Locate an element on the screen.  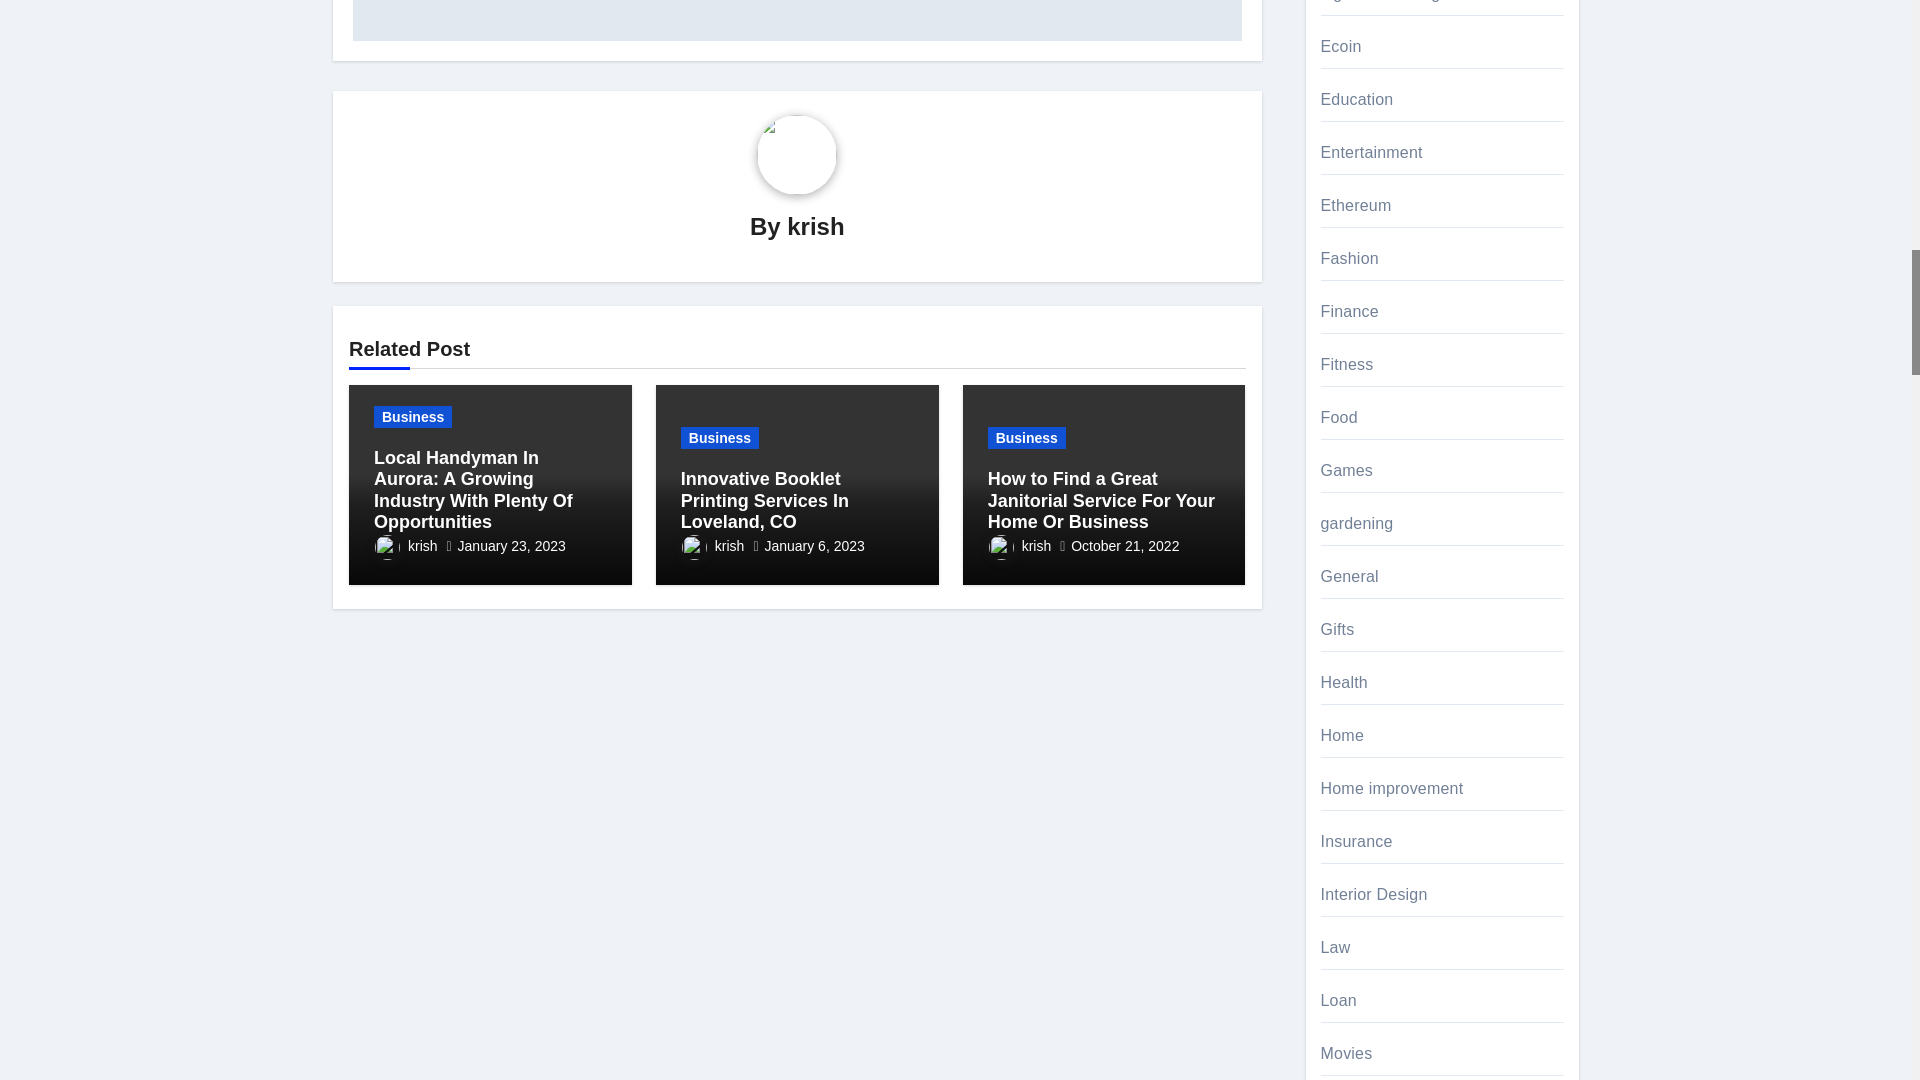
krish is located at coordinates (816, 226).